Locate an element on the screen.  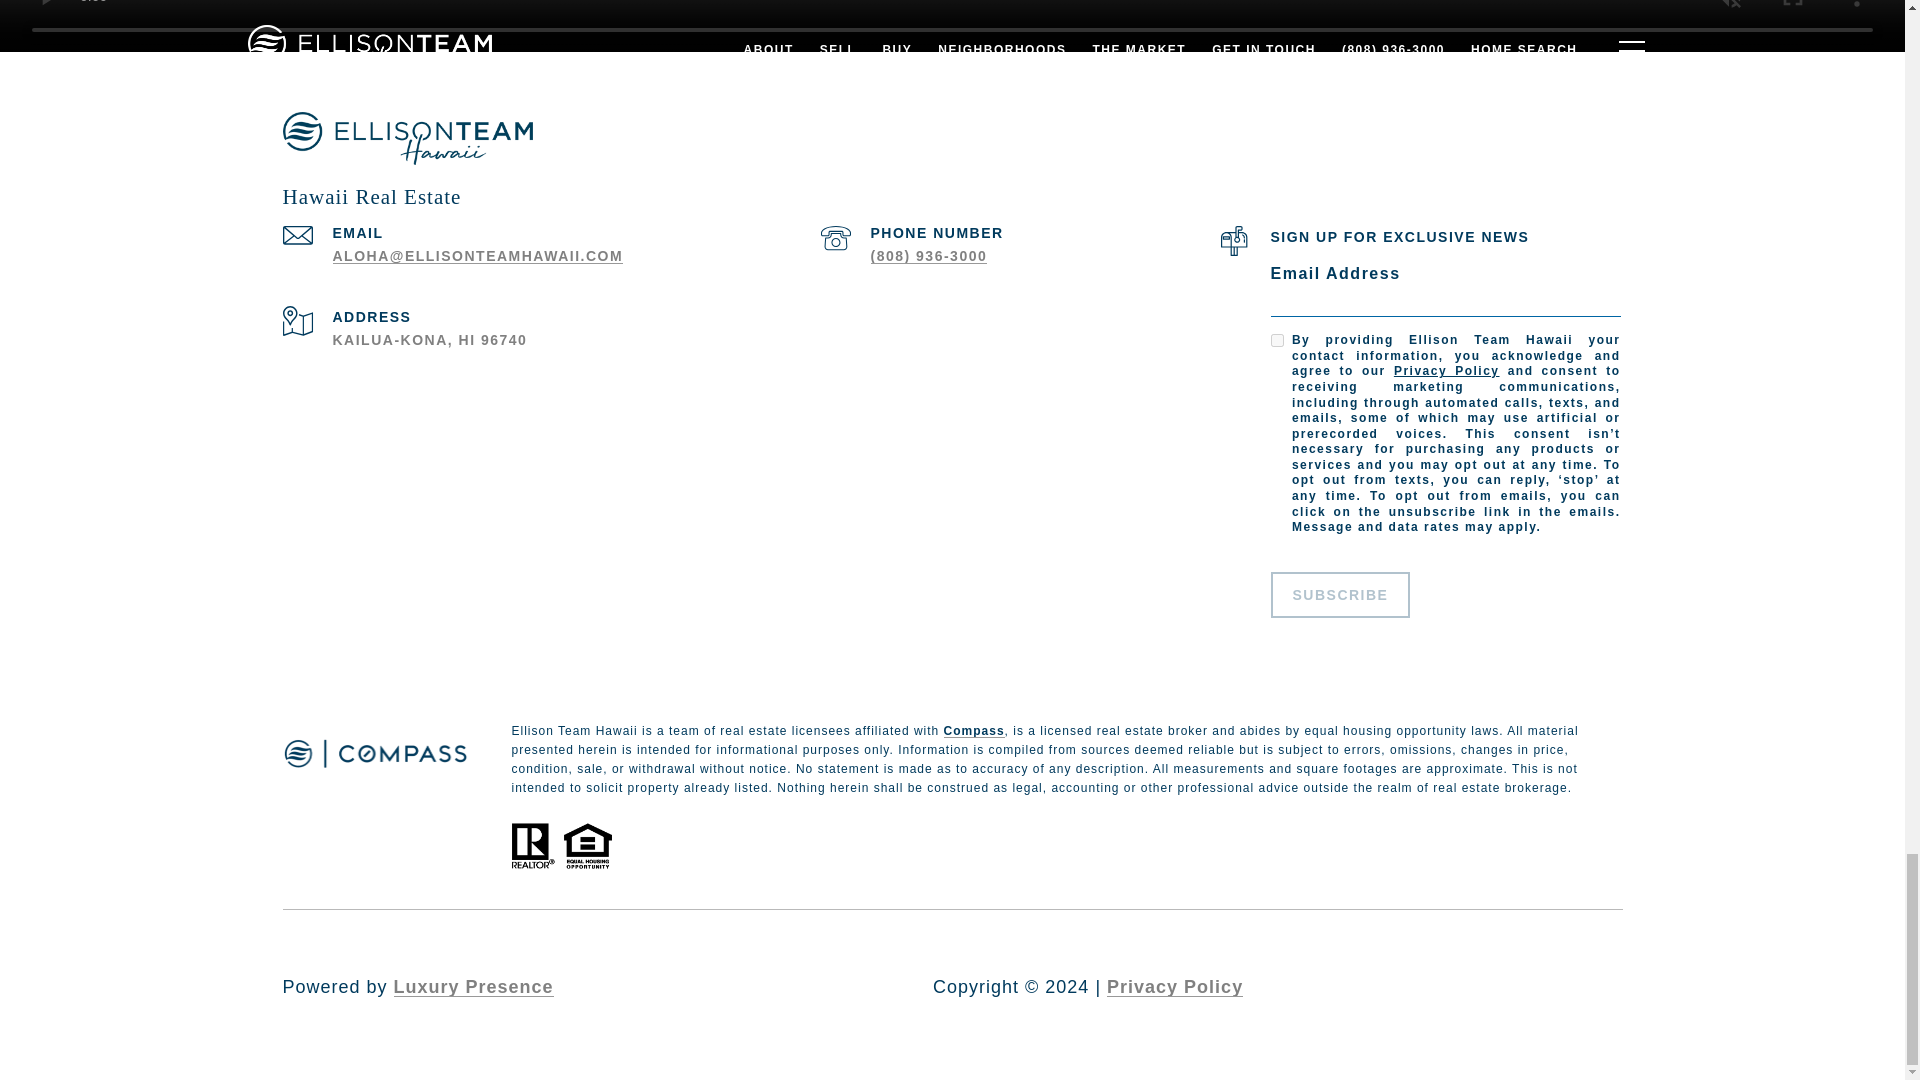
on is located at coordinates (1276, 340).